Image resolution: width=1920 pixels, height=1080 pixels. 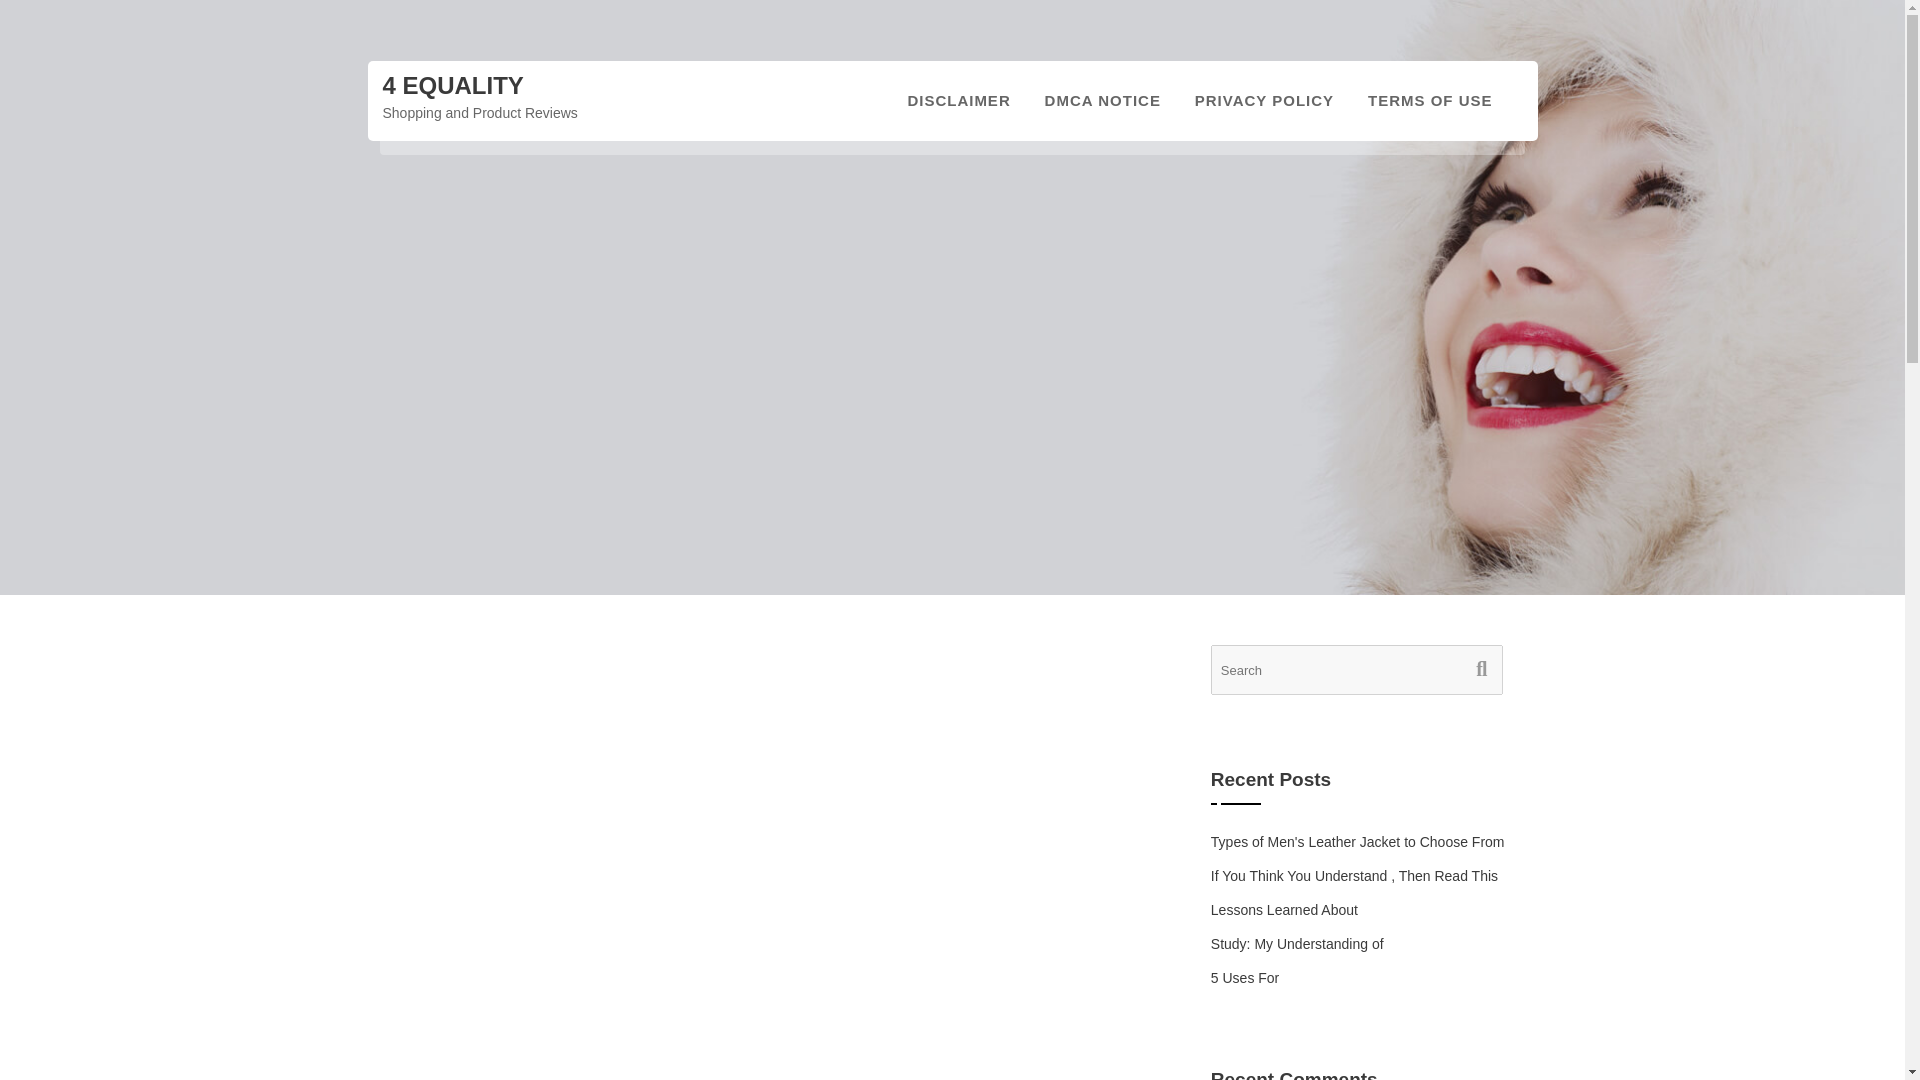 What do you see at coordinates (1264, 100) in the screenshot?
I see `PRIVACY POLICY` at bounding box center [1264, 100].